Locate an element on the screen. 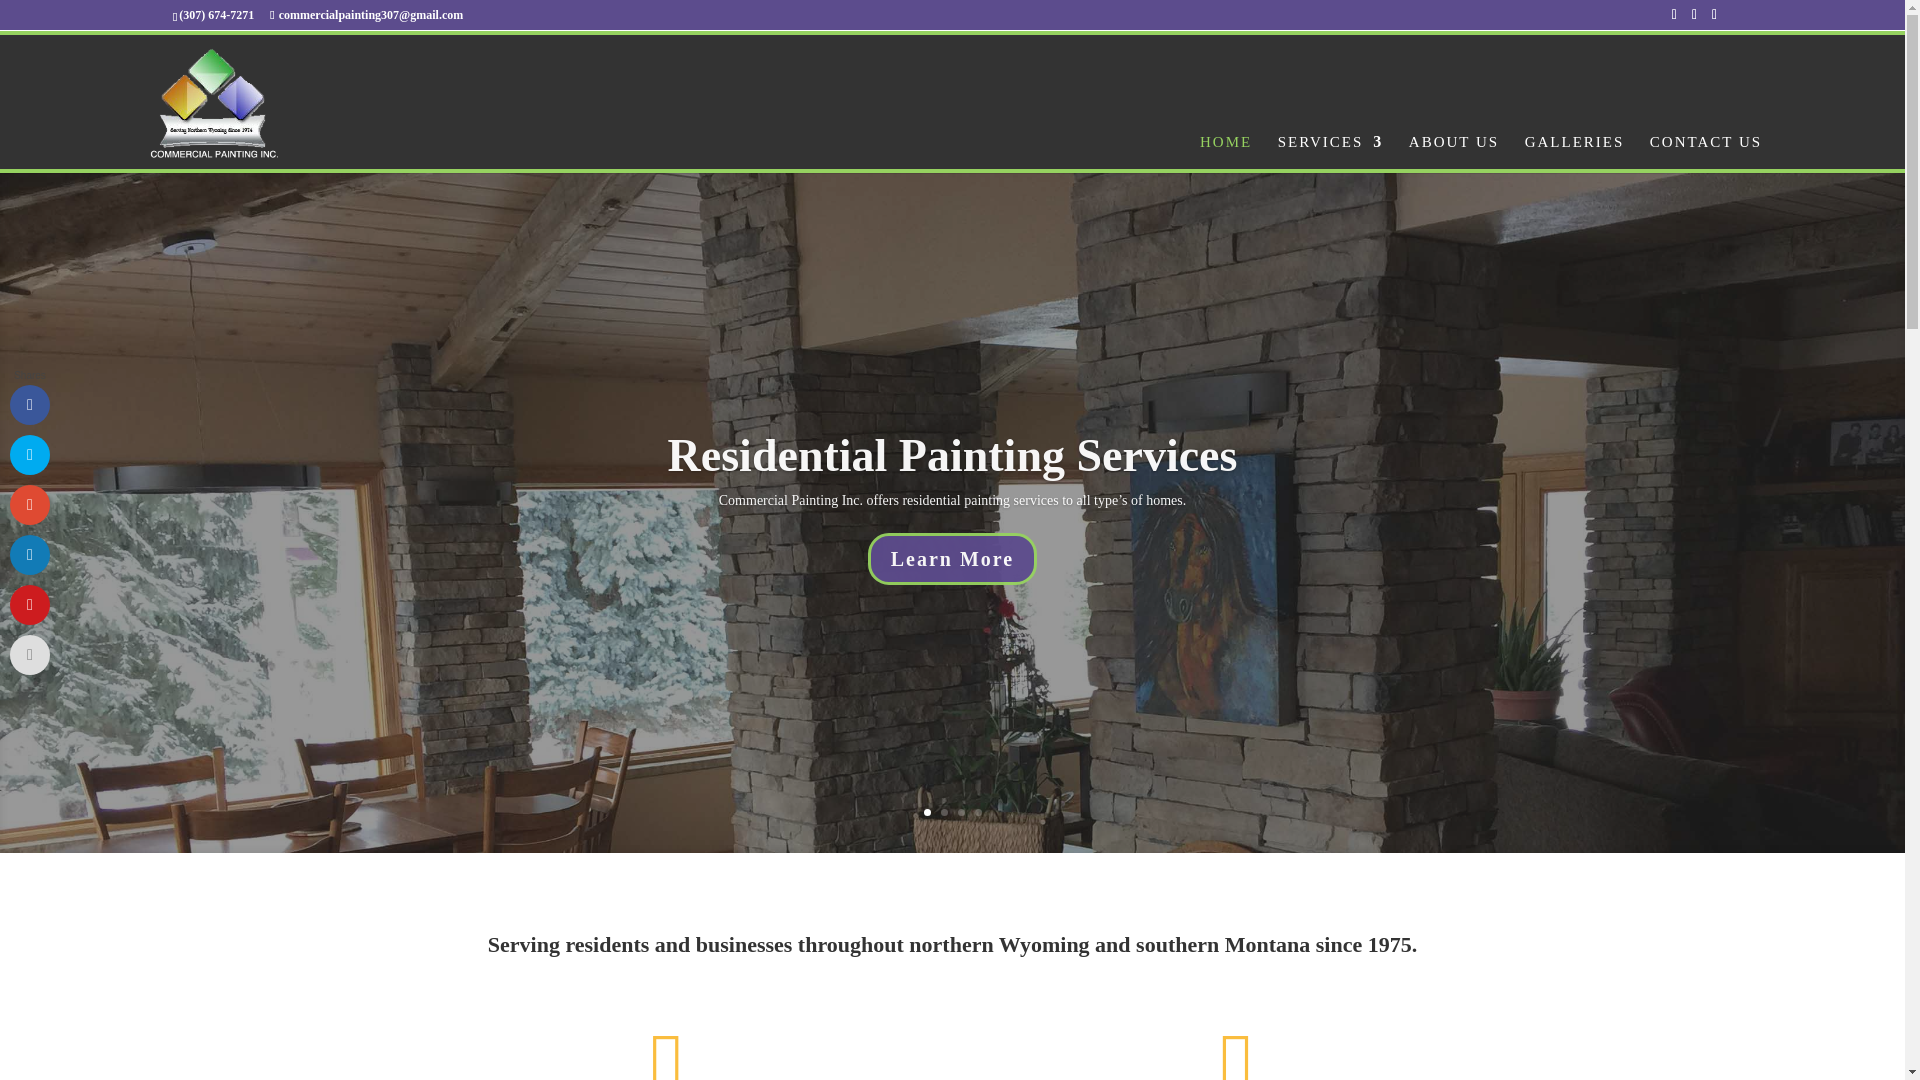  SERVICES is located at coordinates (1331, 192).